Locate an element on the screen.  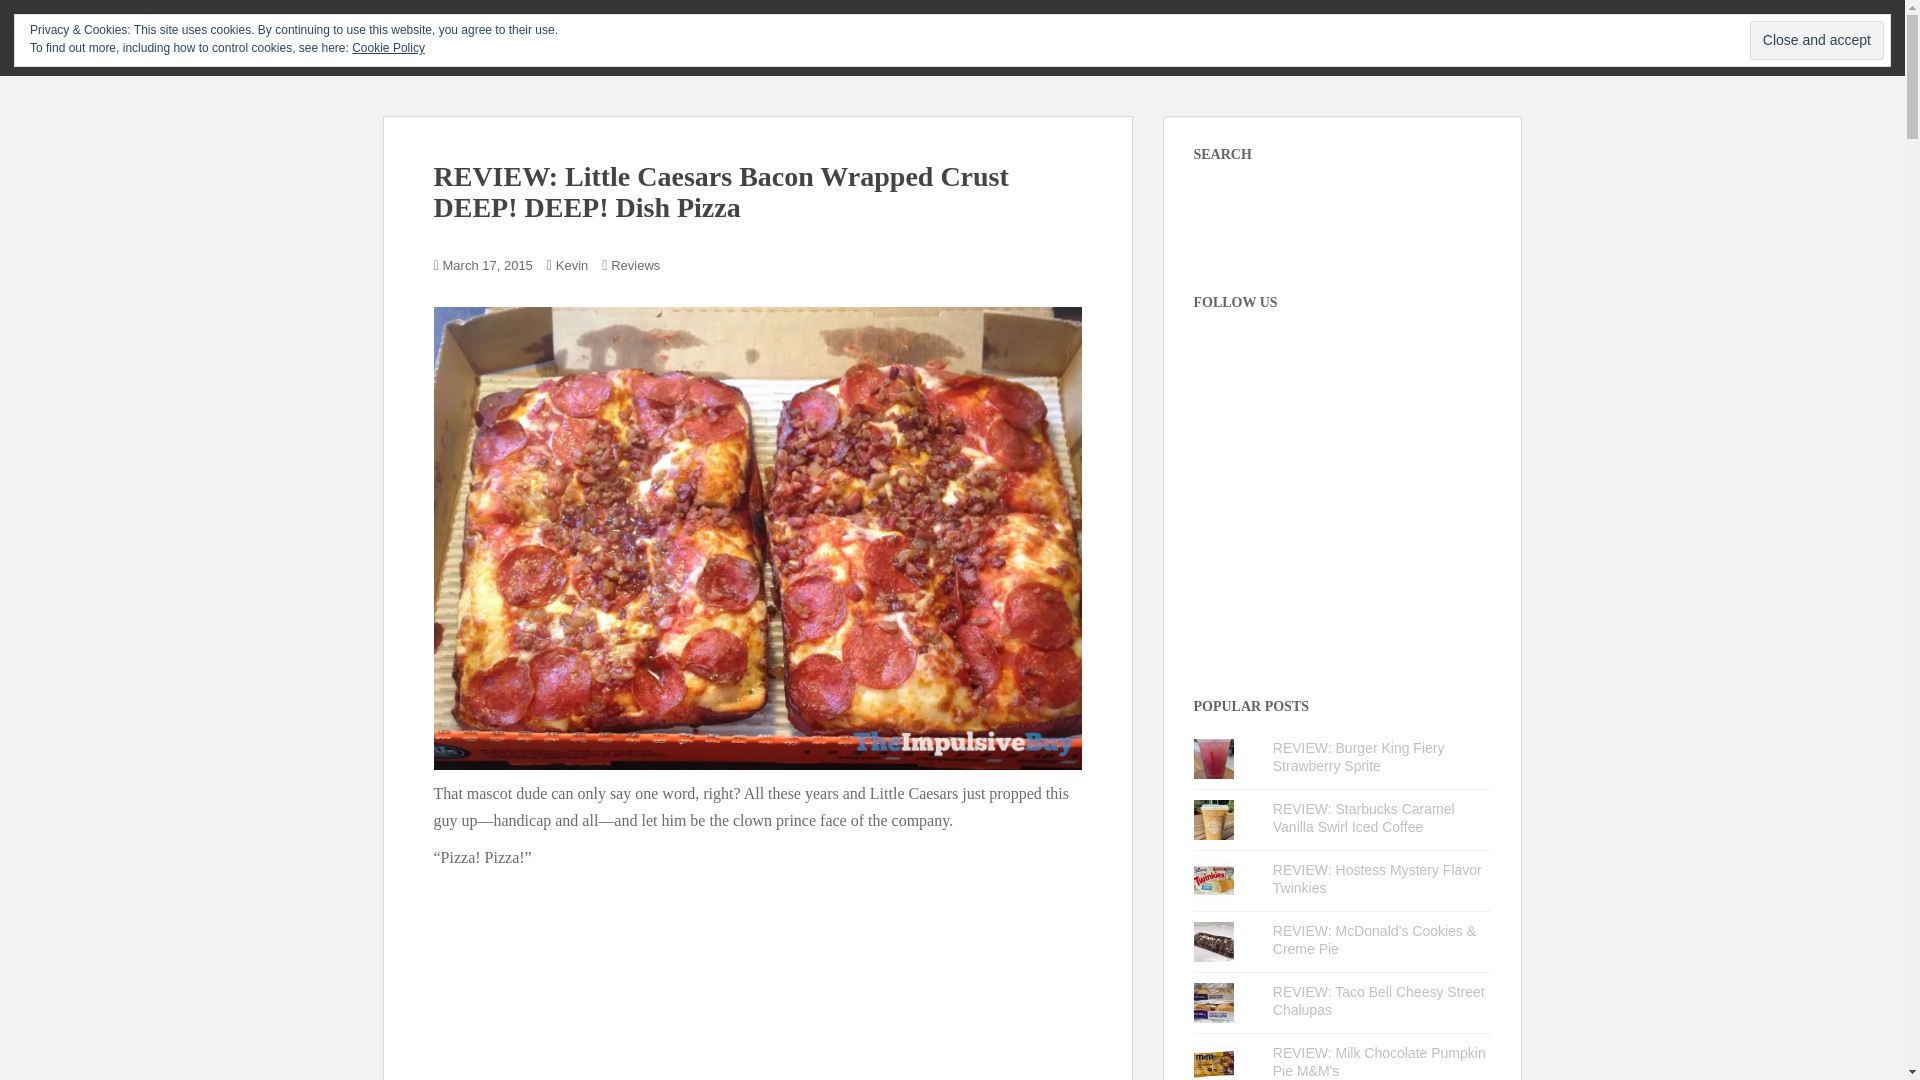
RECENT REVIEWS is located at coordinates (1040, 35).